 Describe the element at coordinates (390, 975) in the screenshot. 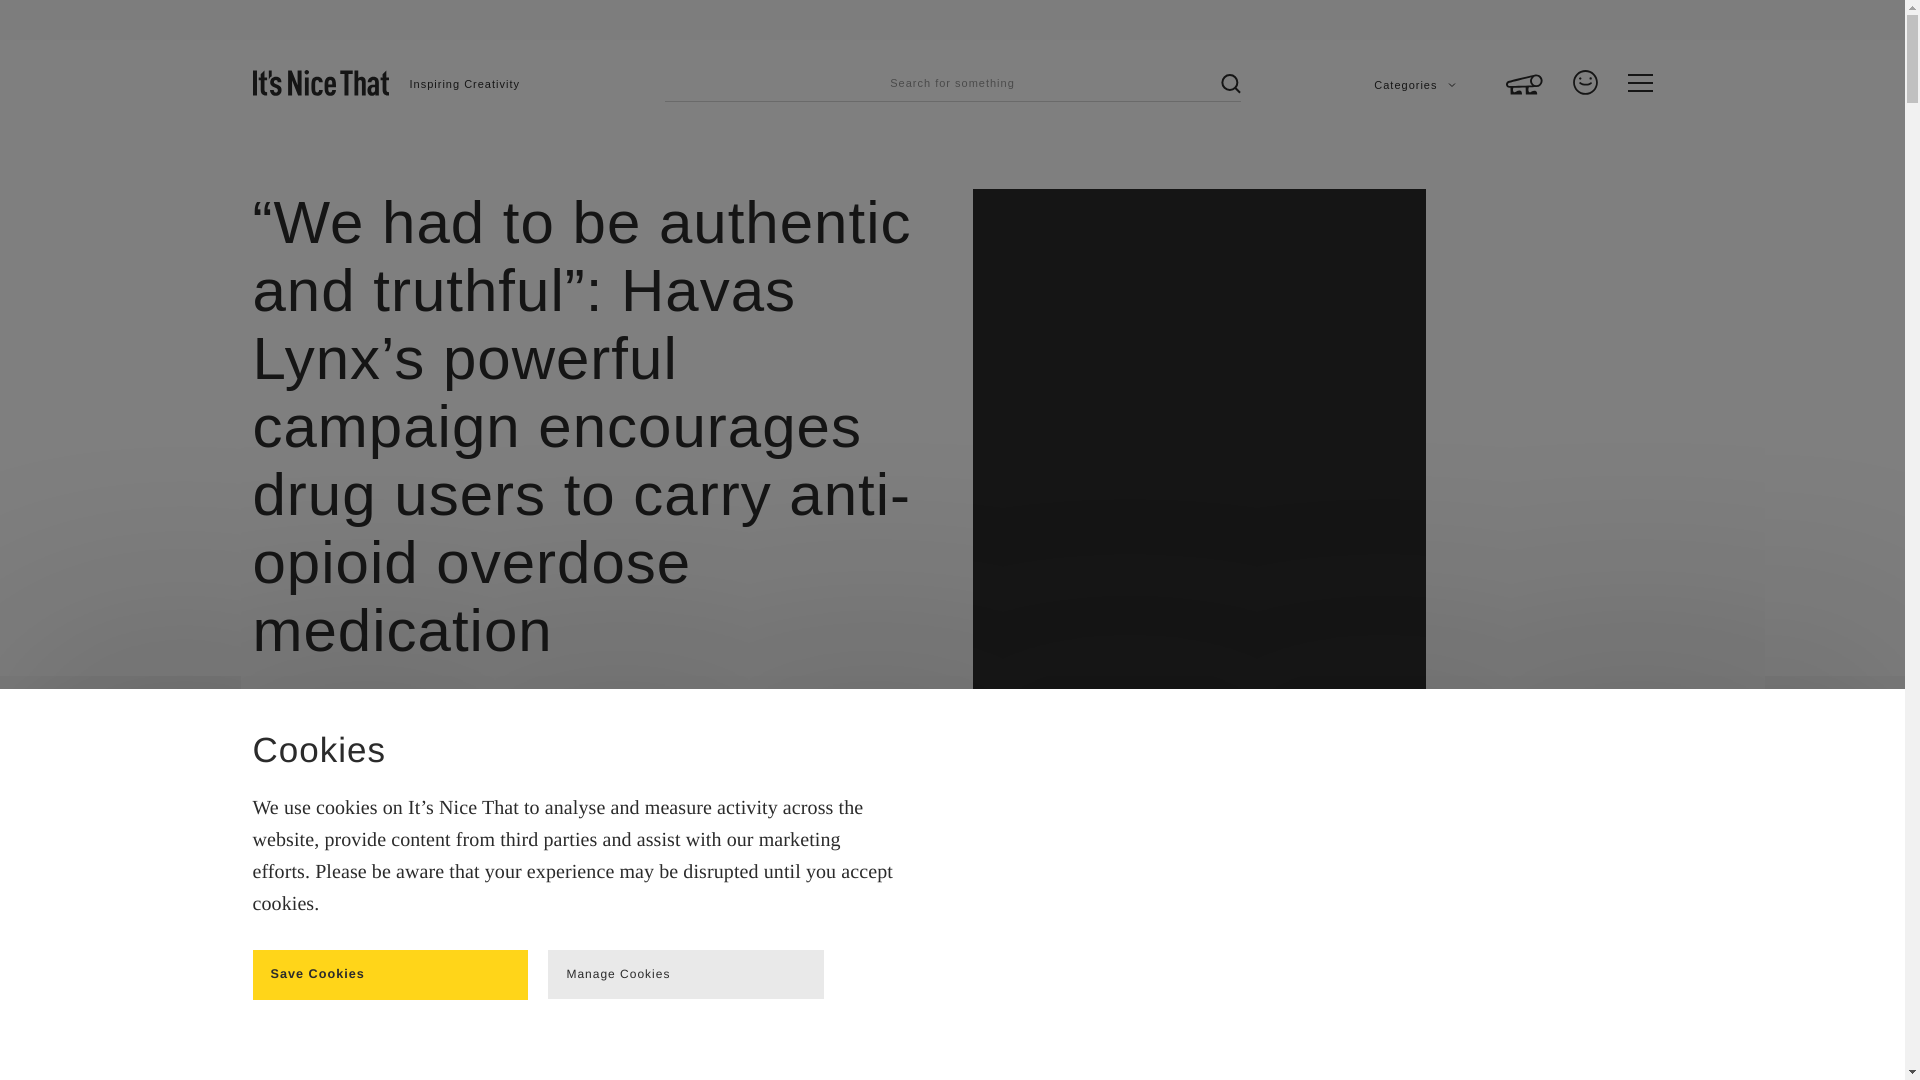

I see `Save Cookies` at that location.